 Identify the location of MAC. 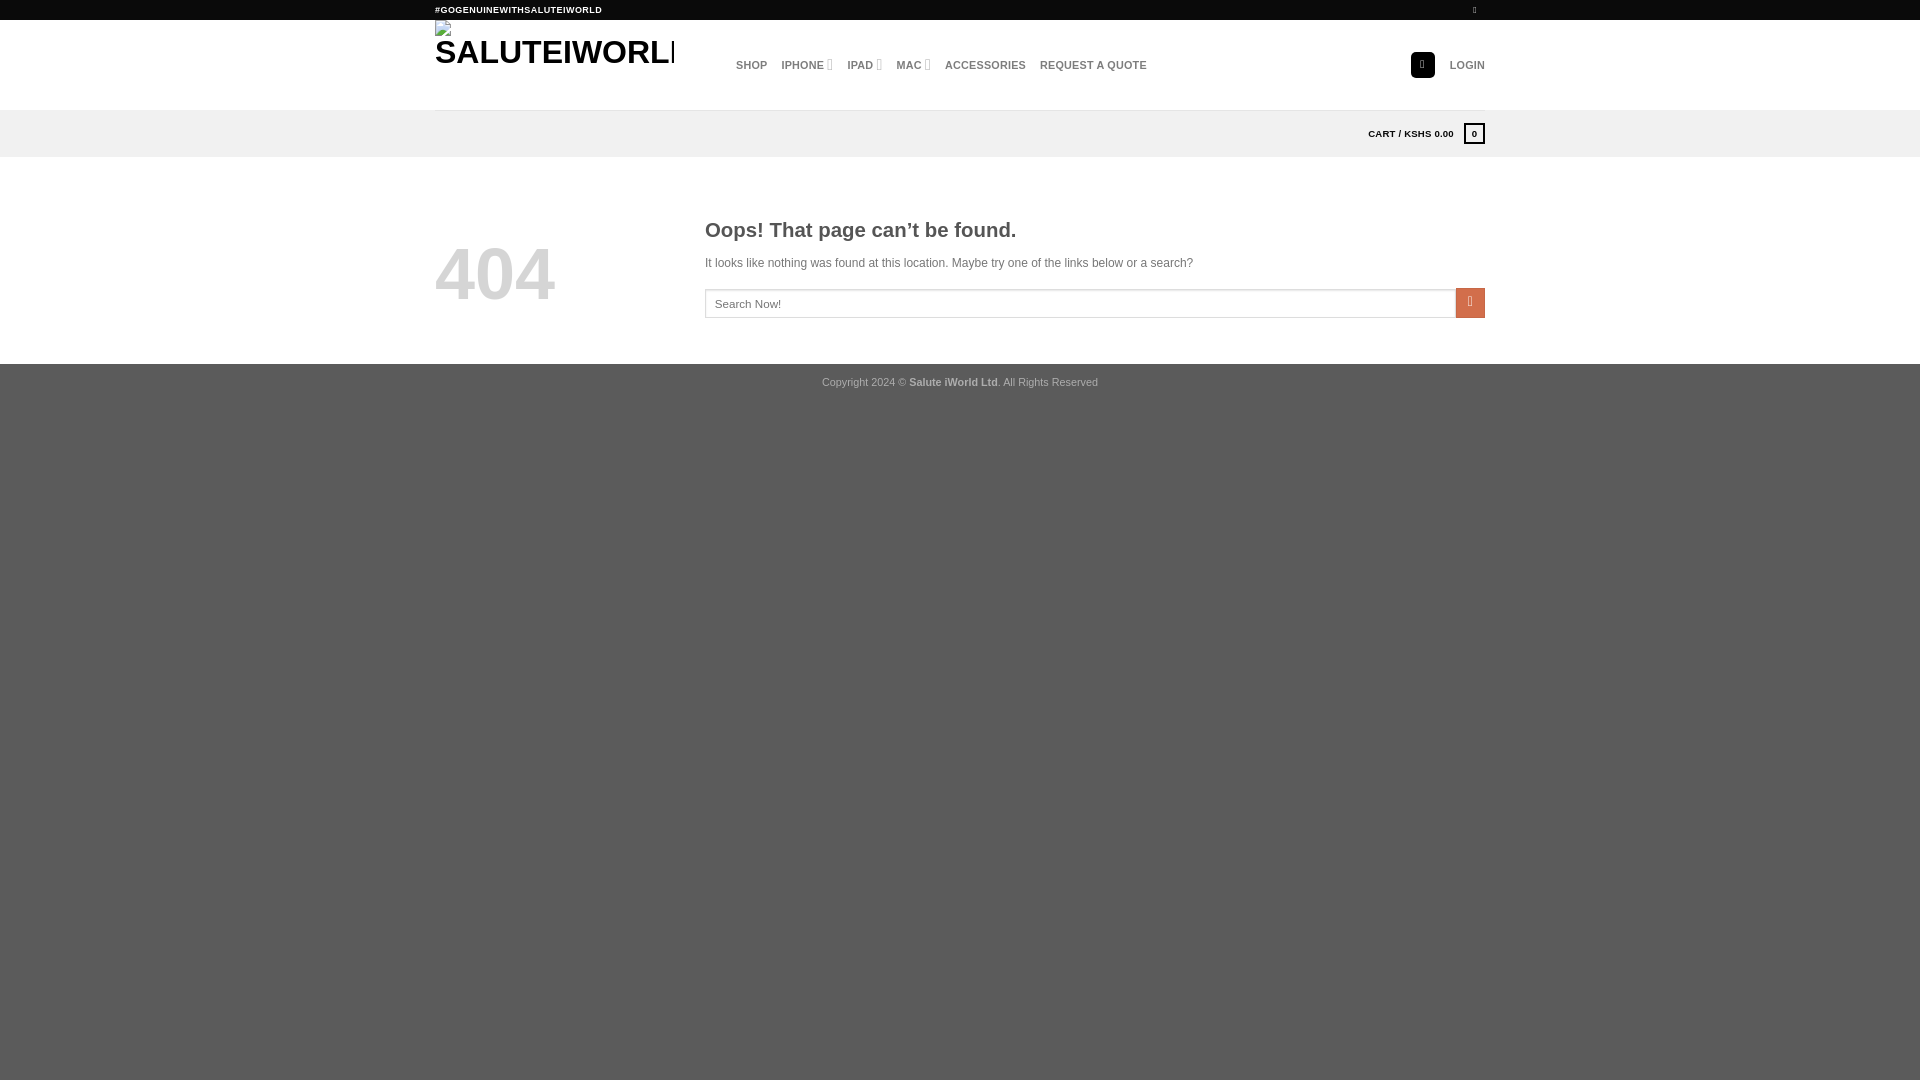
(914, 64).